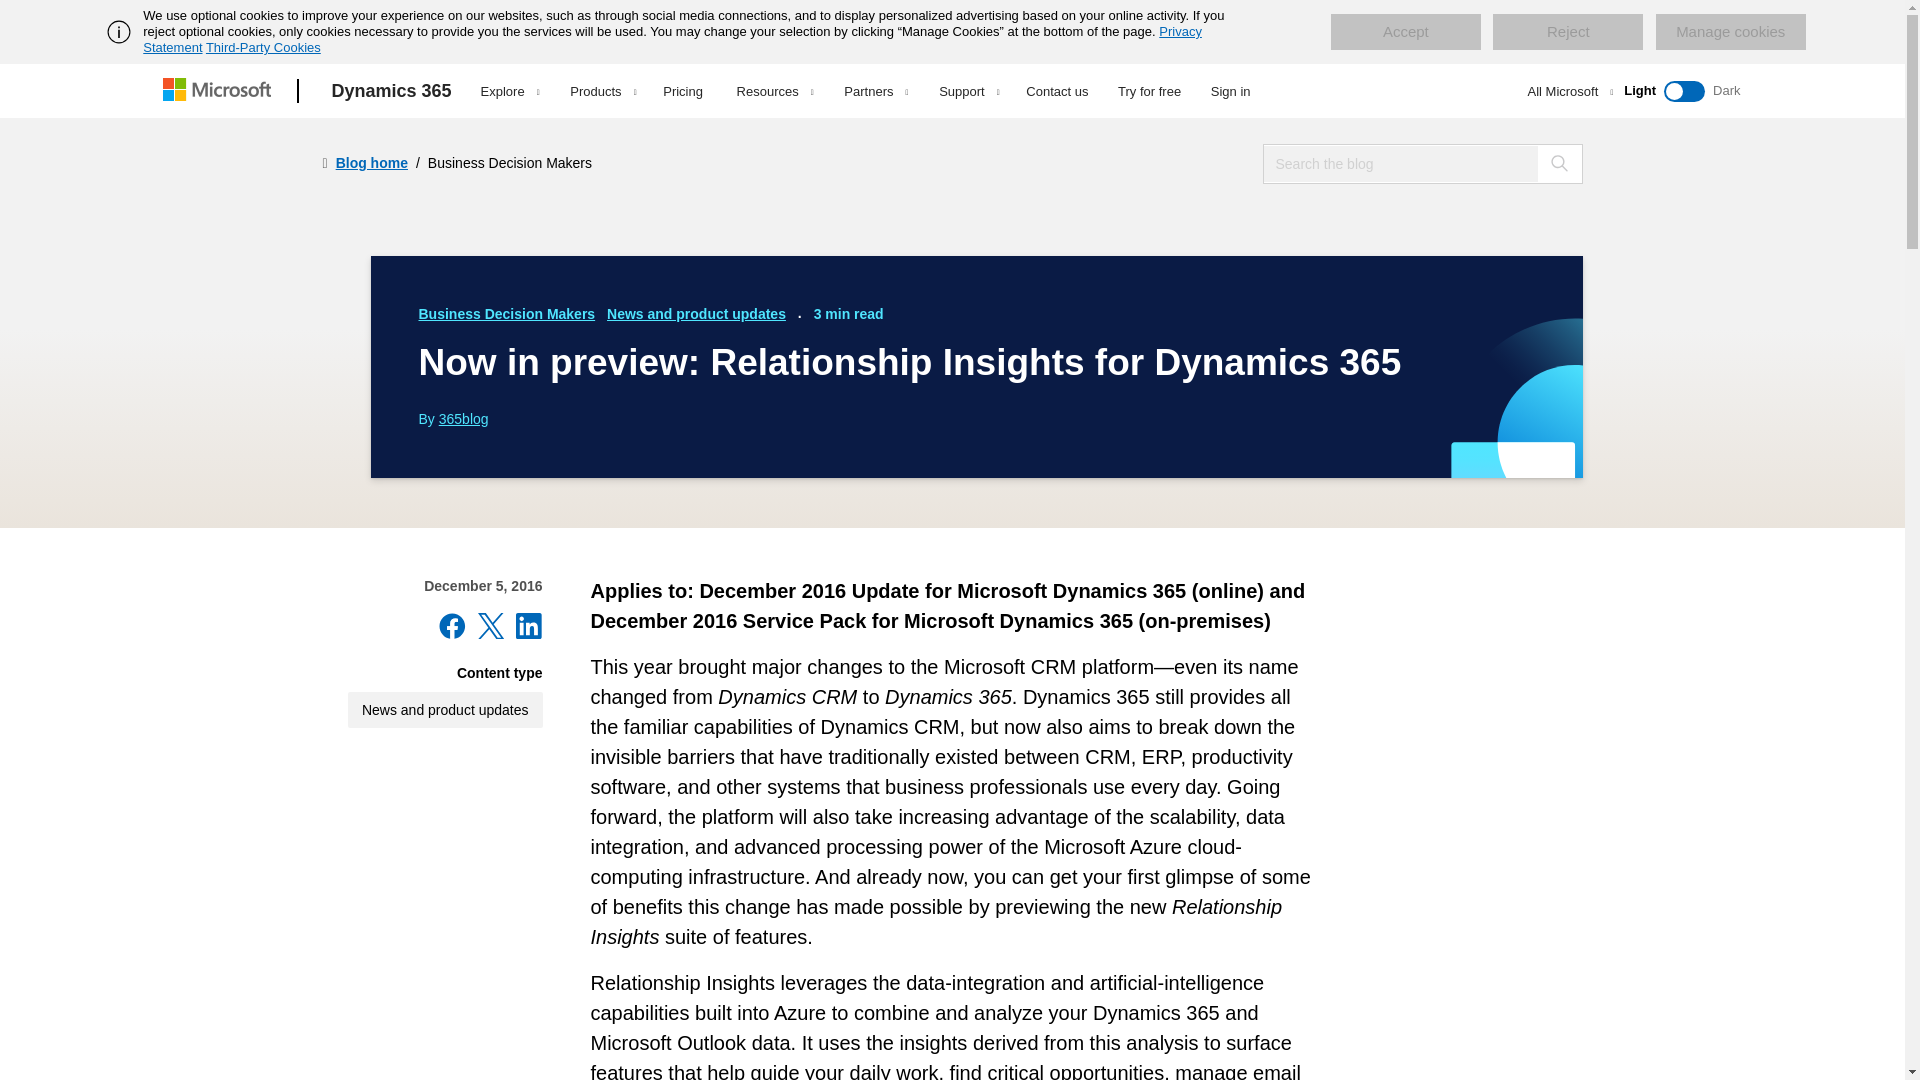 The height and width of the screenshot is (1080, 1920). Describe the element at coordinates (262, 47) in the screenshot. I see `Third-Party Cookies` at that location.